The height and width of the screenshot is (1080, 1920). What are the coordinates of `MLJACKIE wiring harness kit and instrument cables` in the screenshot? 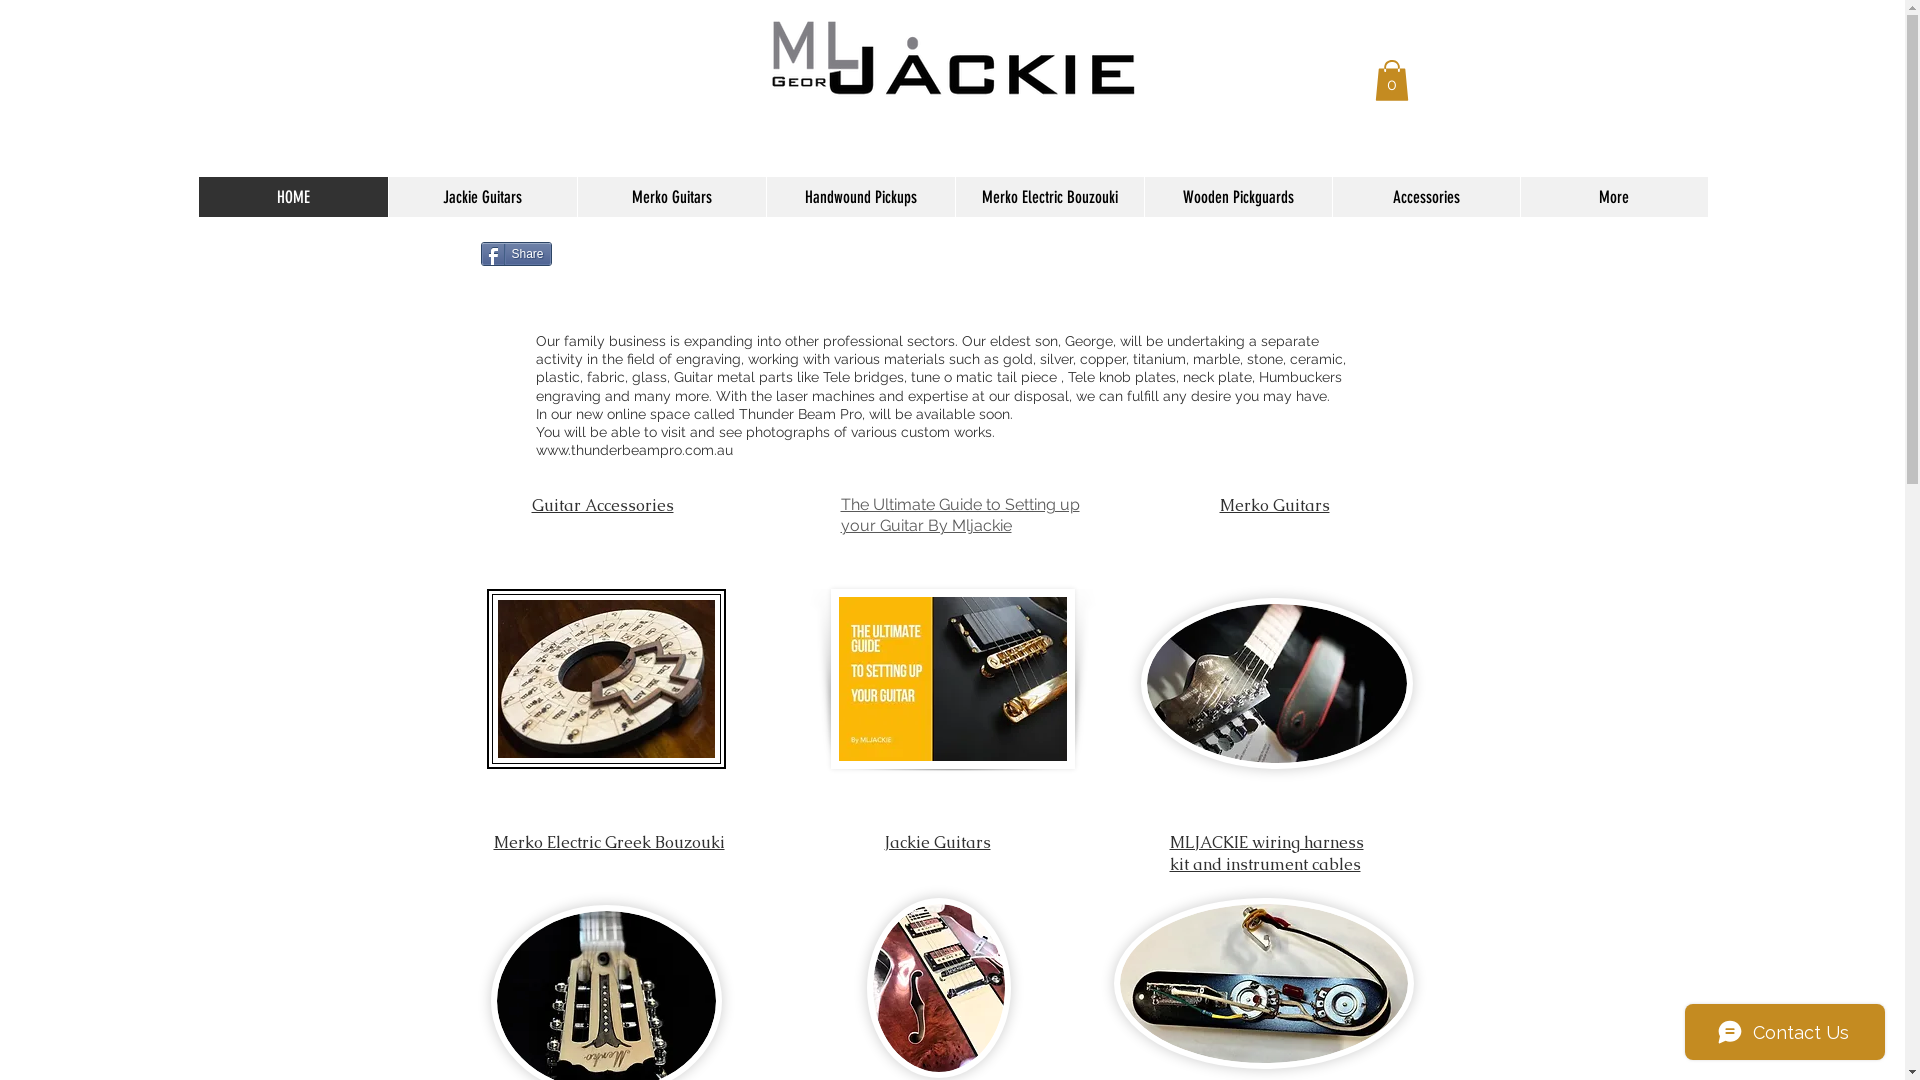 It's located at (1267, 854).